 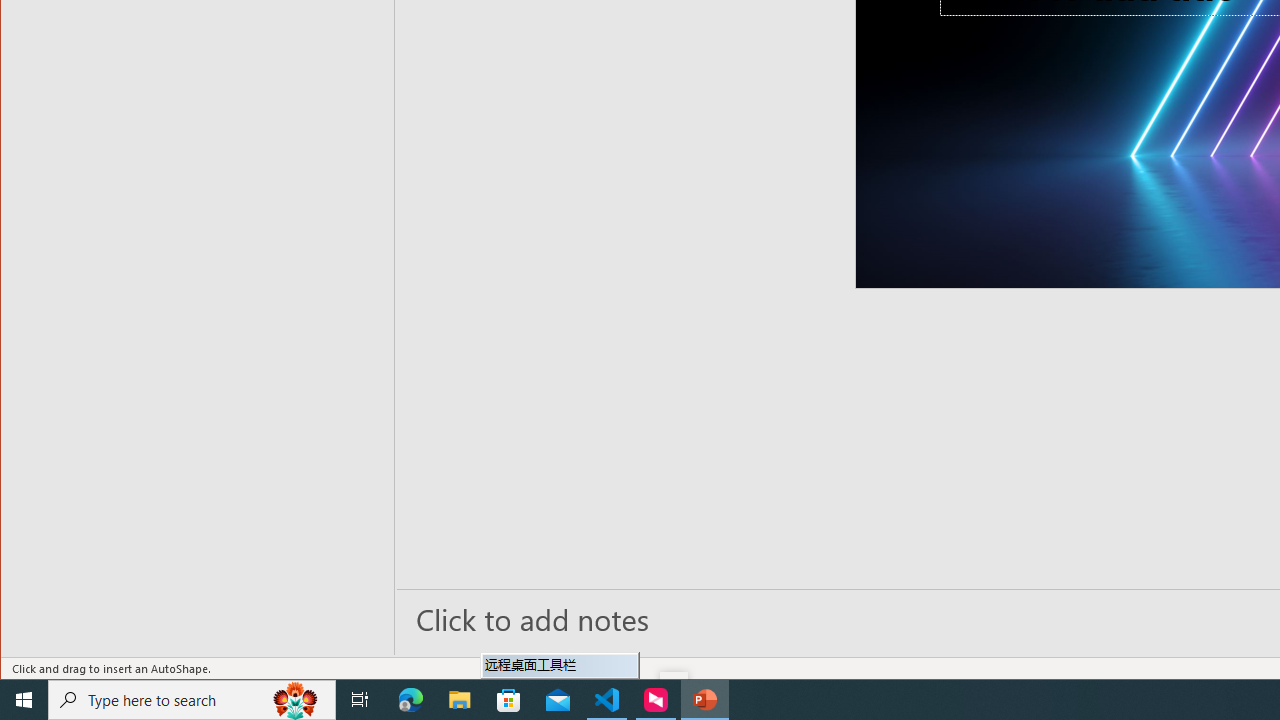 I want to click on Microsoft Edge, so click(x=411, y=700).